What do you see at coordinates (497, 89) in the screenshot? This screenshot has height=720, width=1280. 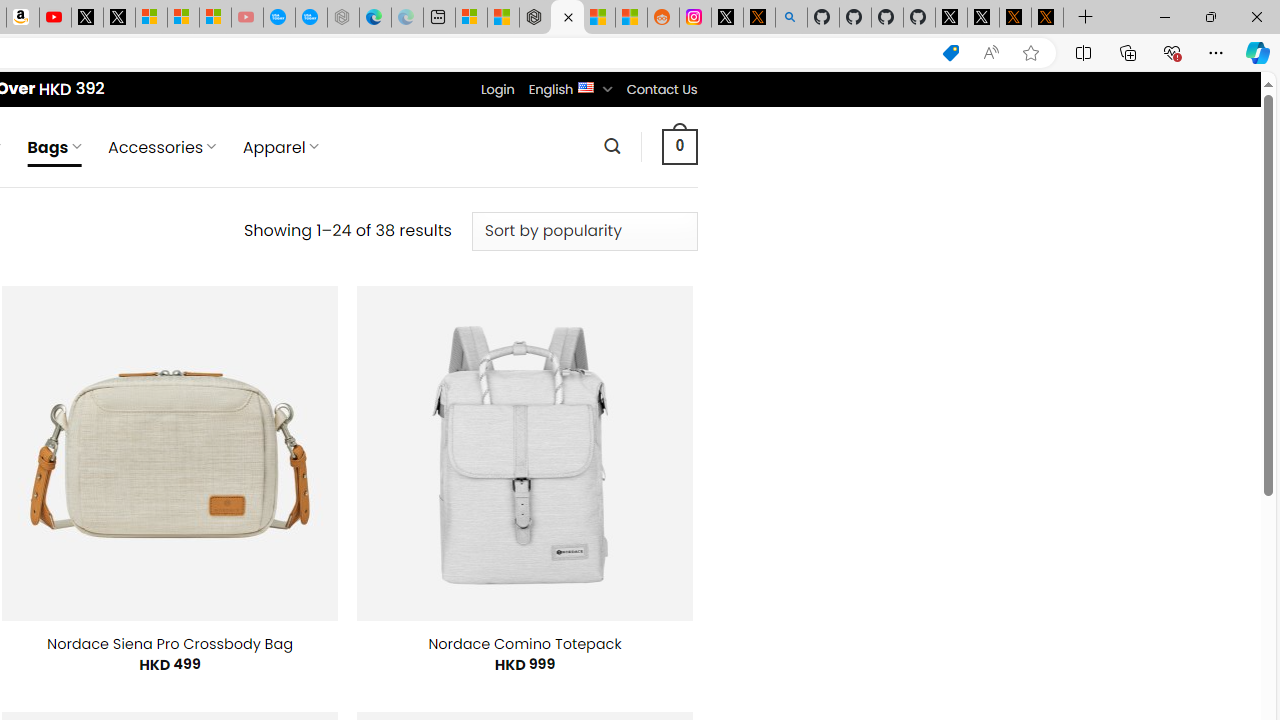 I see `Login` at bounding box center [497, 89].